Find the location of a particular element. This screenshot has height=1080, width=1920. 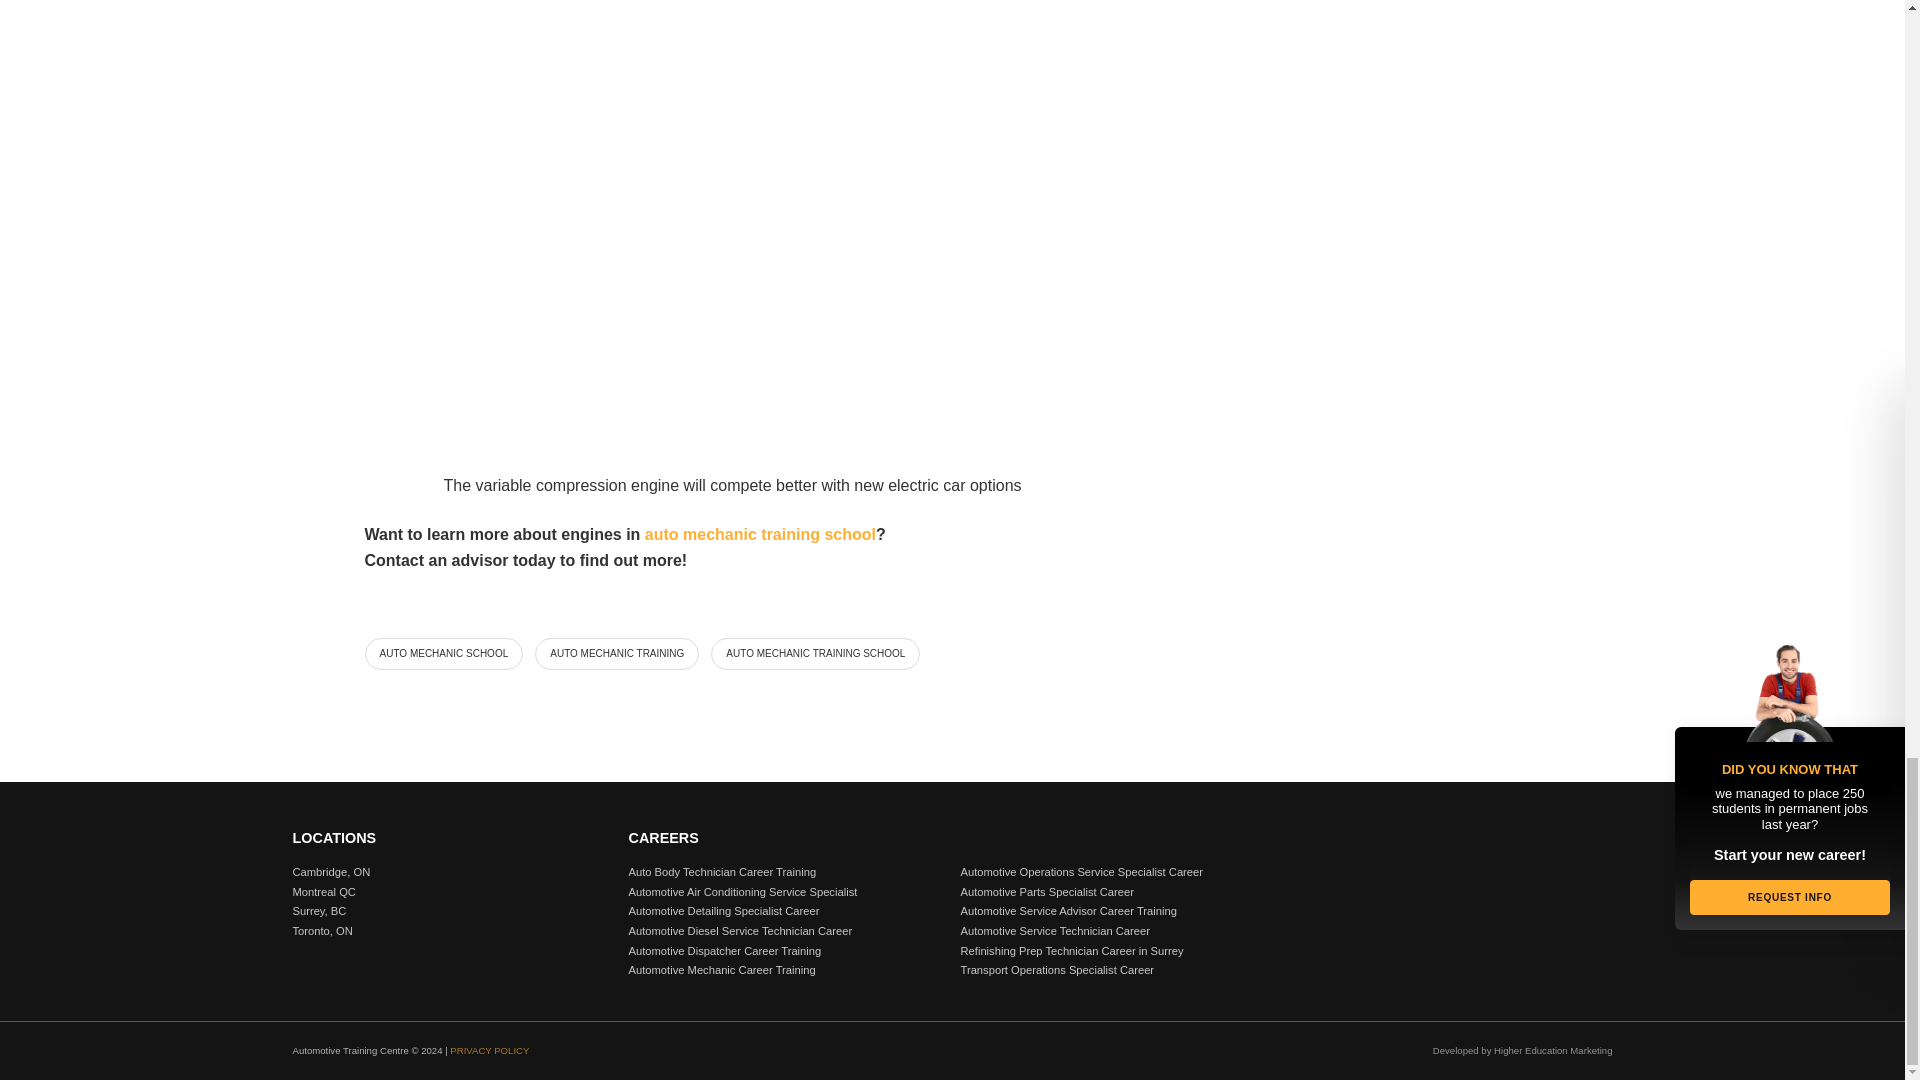

AUTO MECHANIC TRAINING is located at coordinates (616, 654).